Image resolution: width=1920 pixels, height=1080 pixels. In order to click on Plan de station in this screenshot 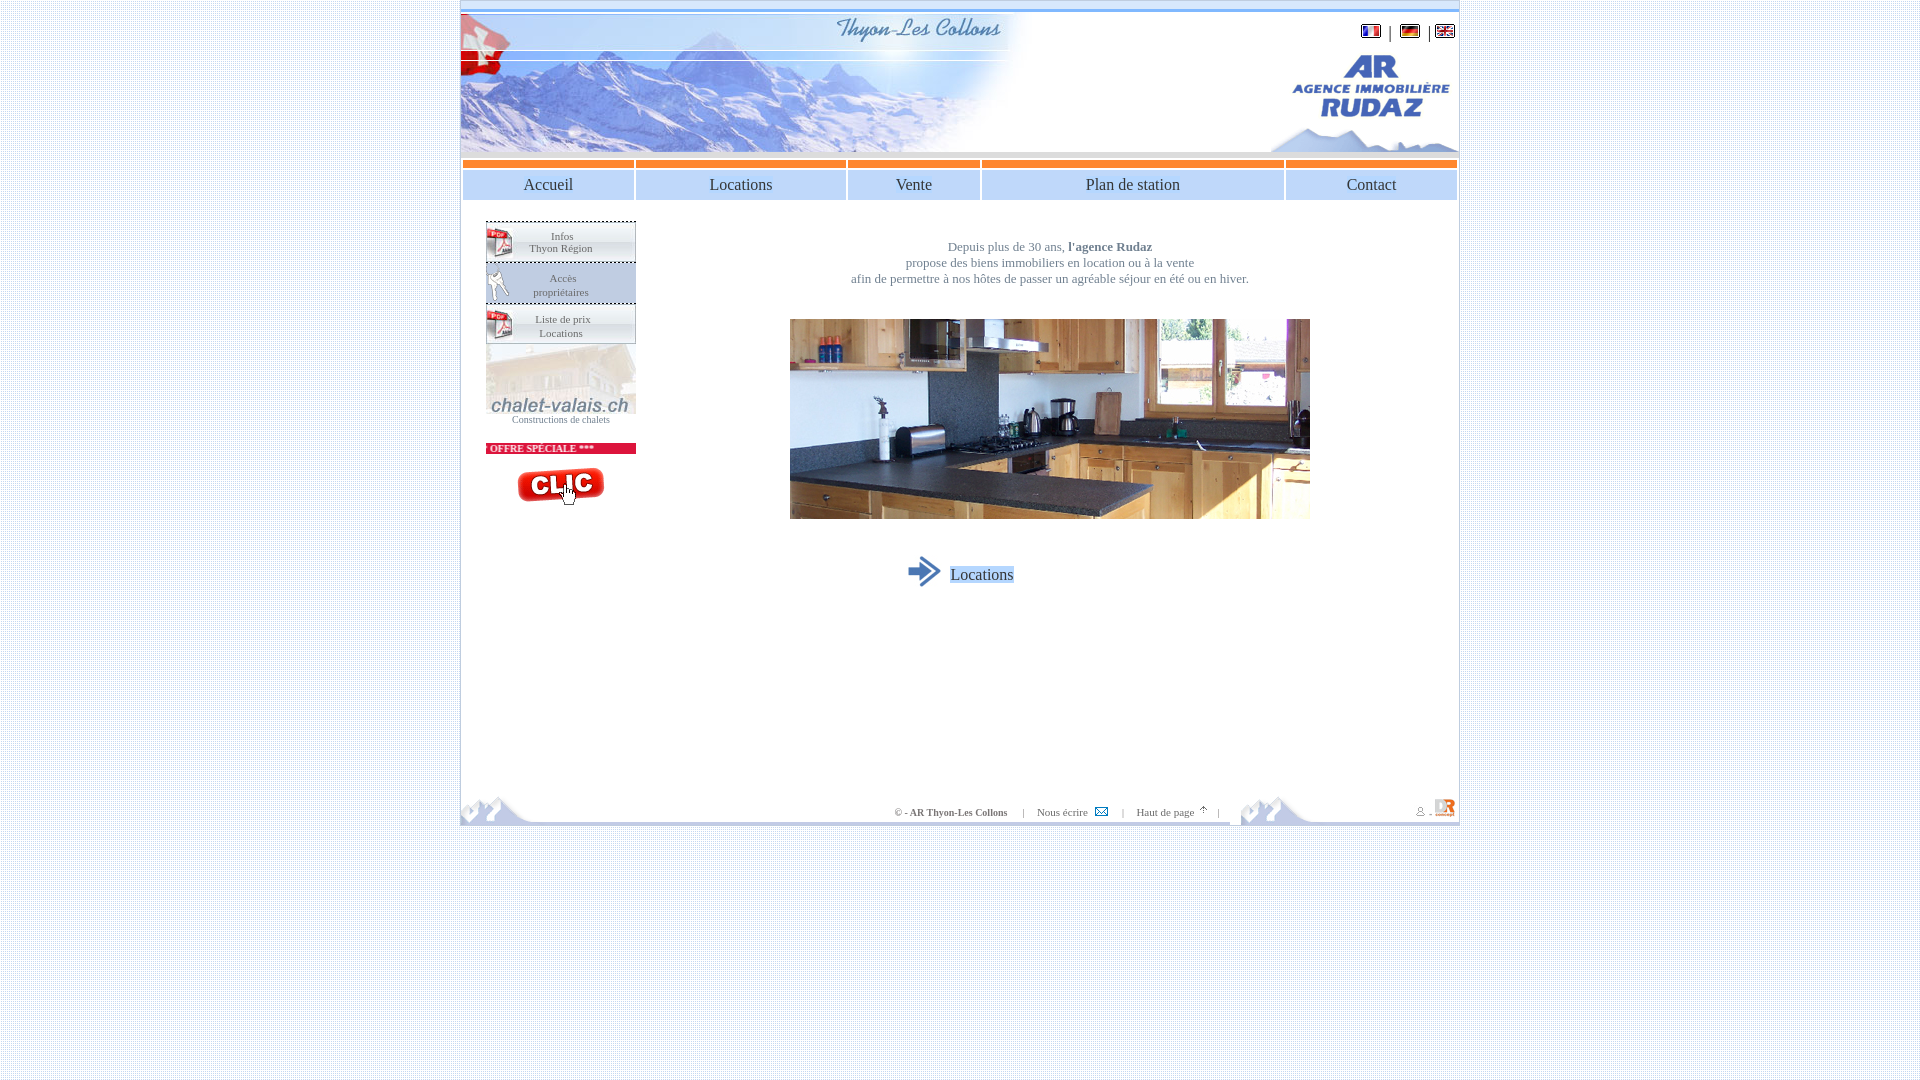, I will do `click(1133, 184)`.